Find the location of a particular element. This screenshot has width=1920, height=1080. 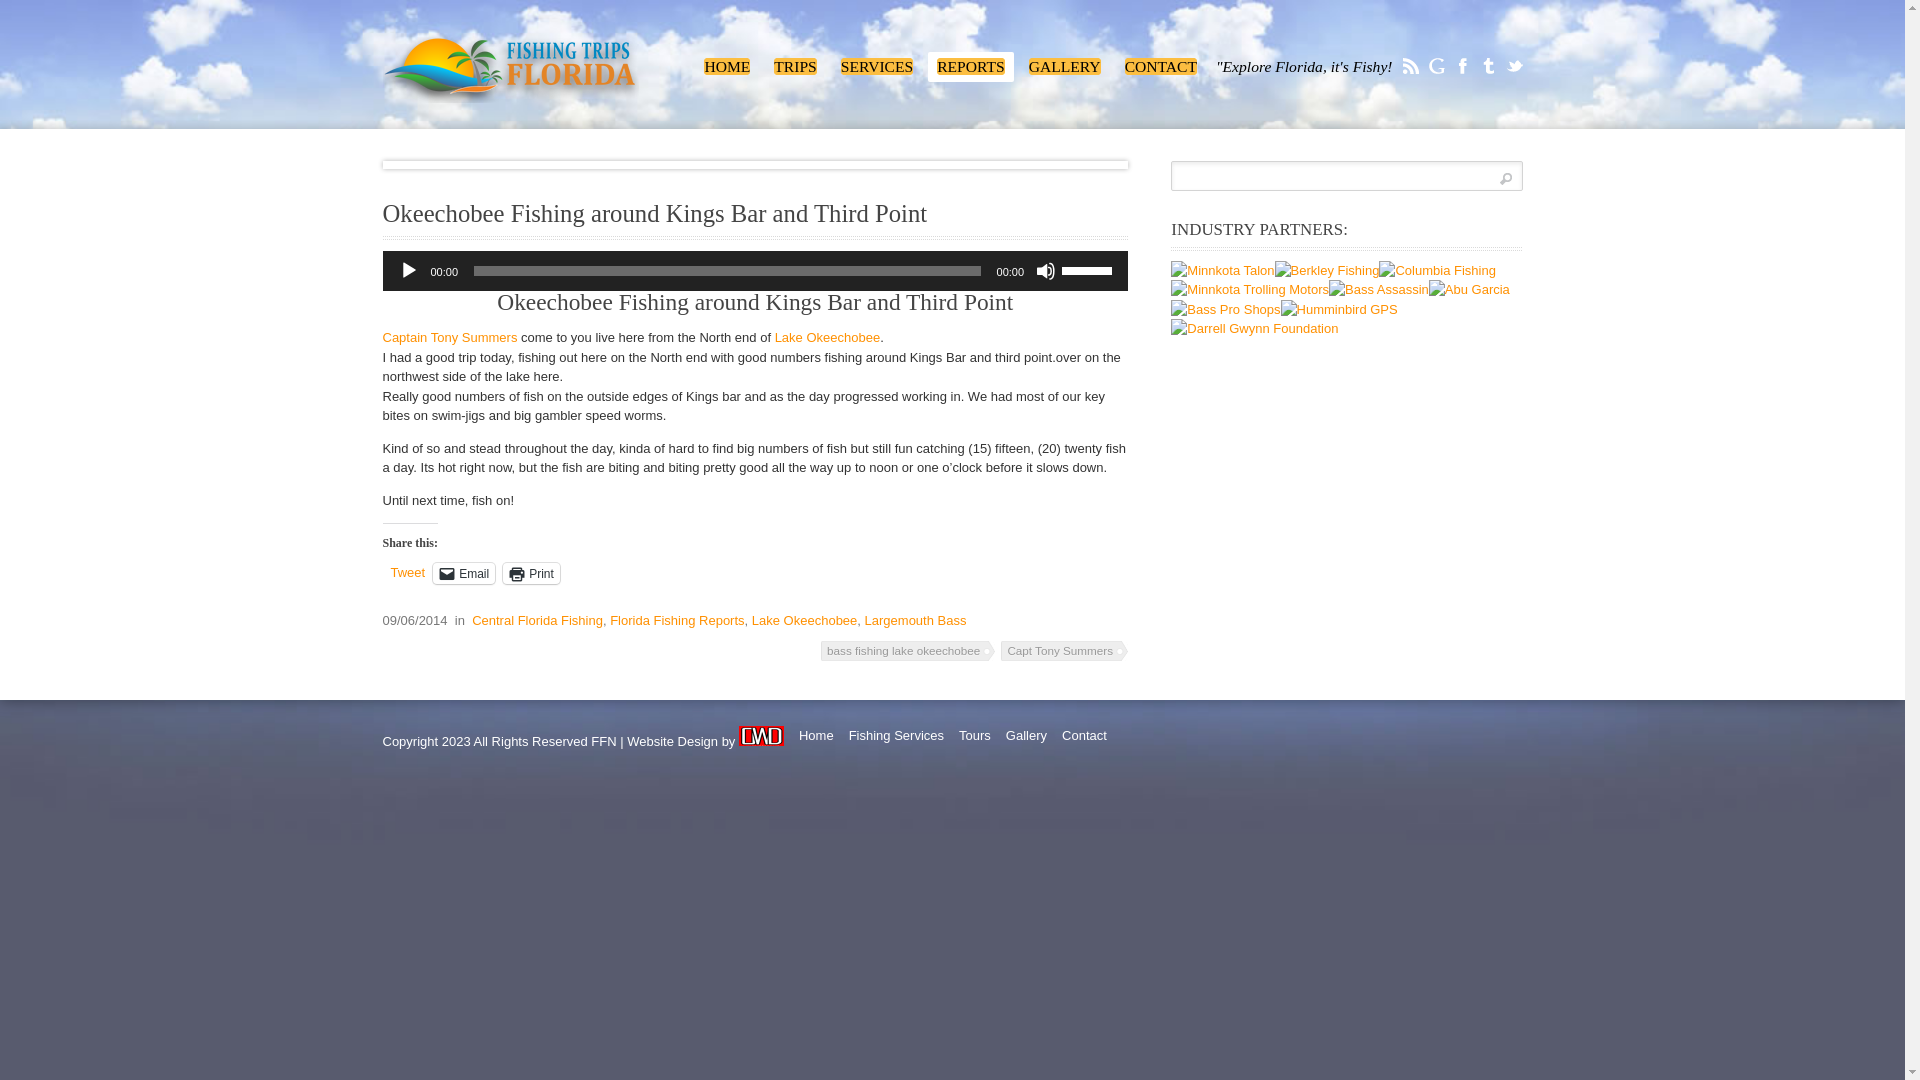

Facebook is located at coordinates (1462, 66).